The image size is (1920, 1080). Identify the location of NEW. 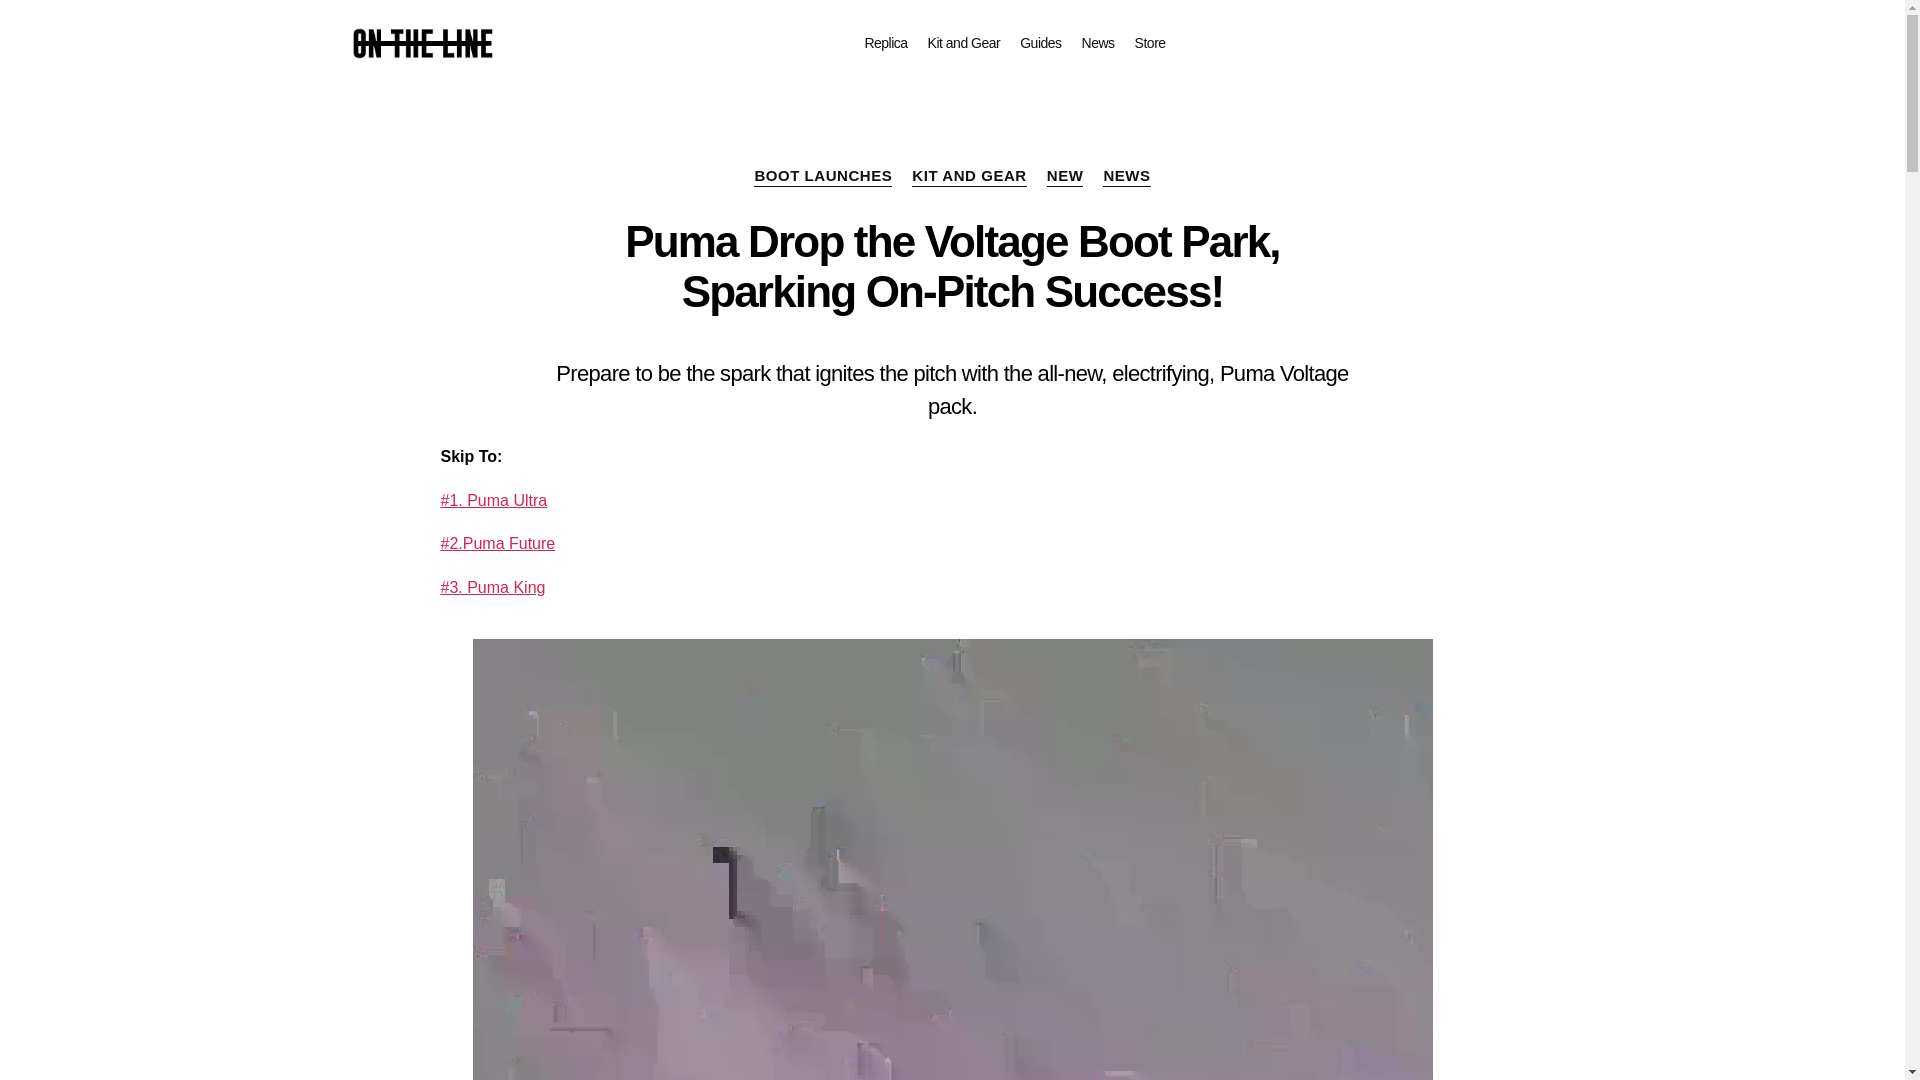
(1065, 176).